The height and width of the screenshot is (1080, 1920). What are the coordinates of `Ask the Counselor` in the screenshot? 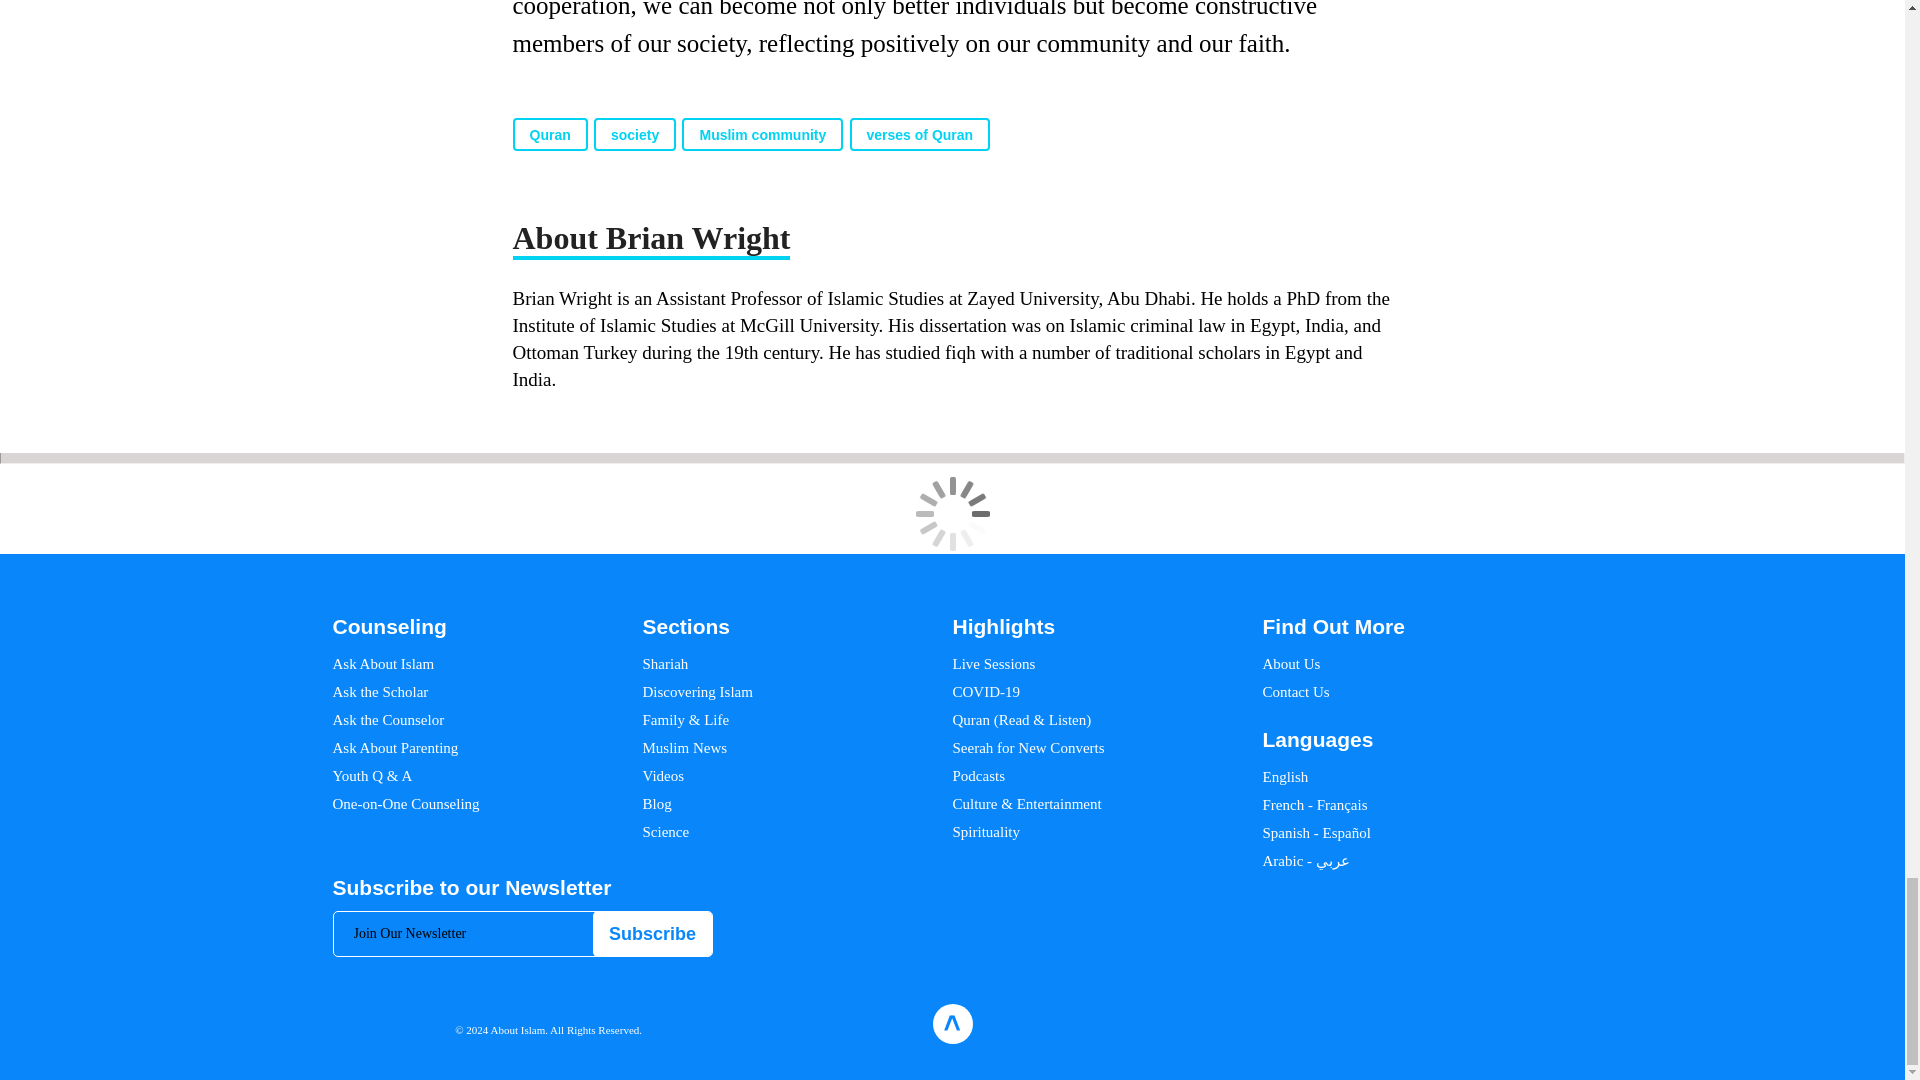 It's located at (388, 719).